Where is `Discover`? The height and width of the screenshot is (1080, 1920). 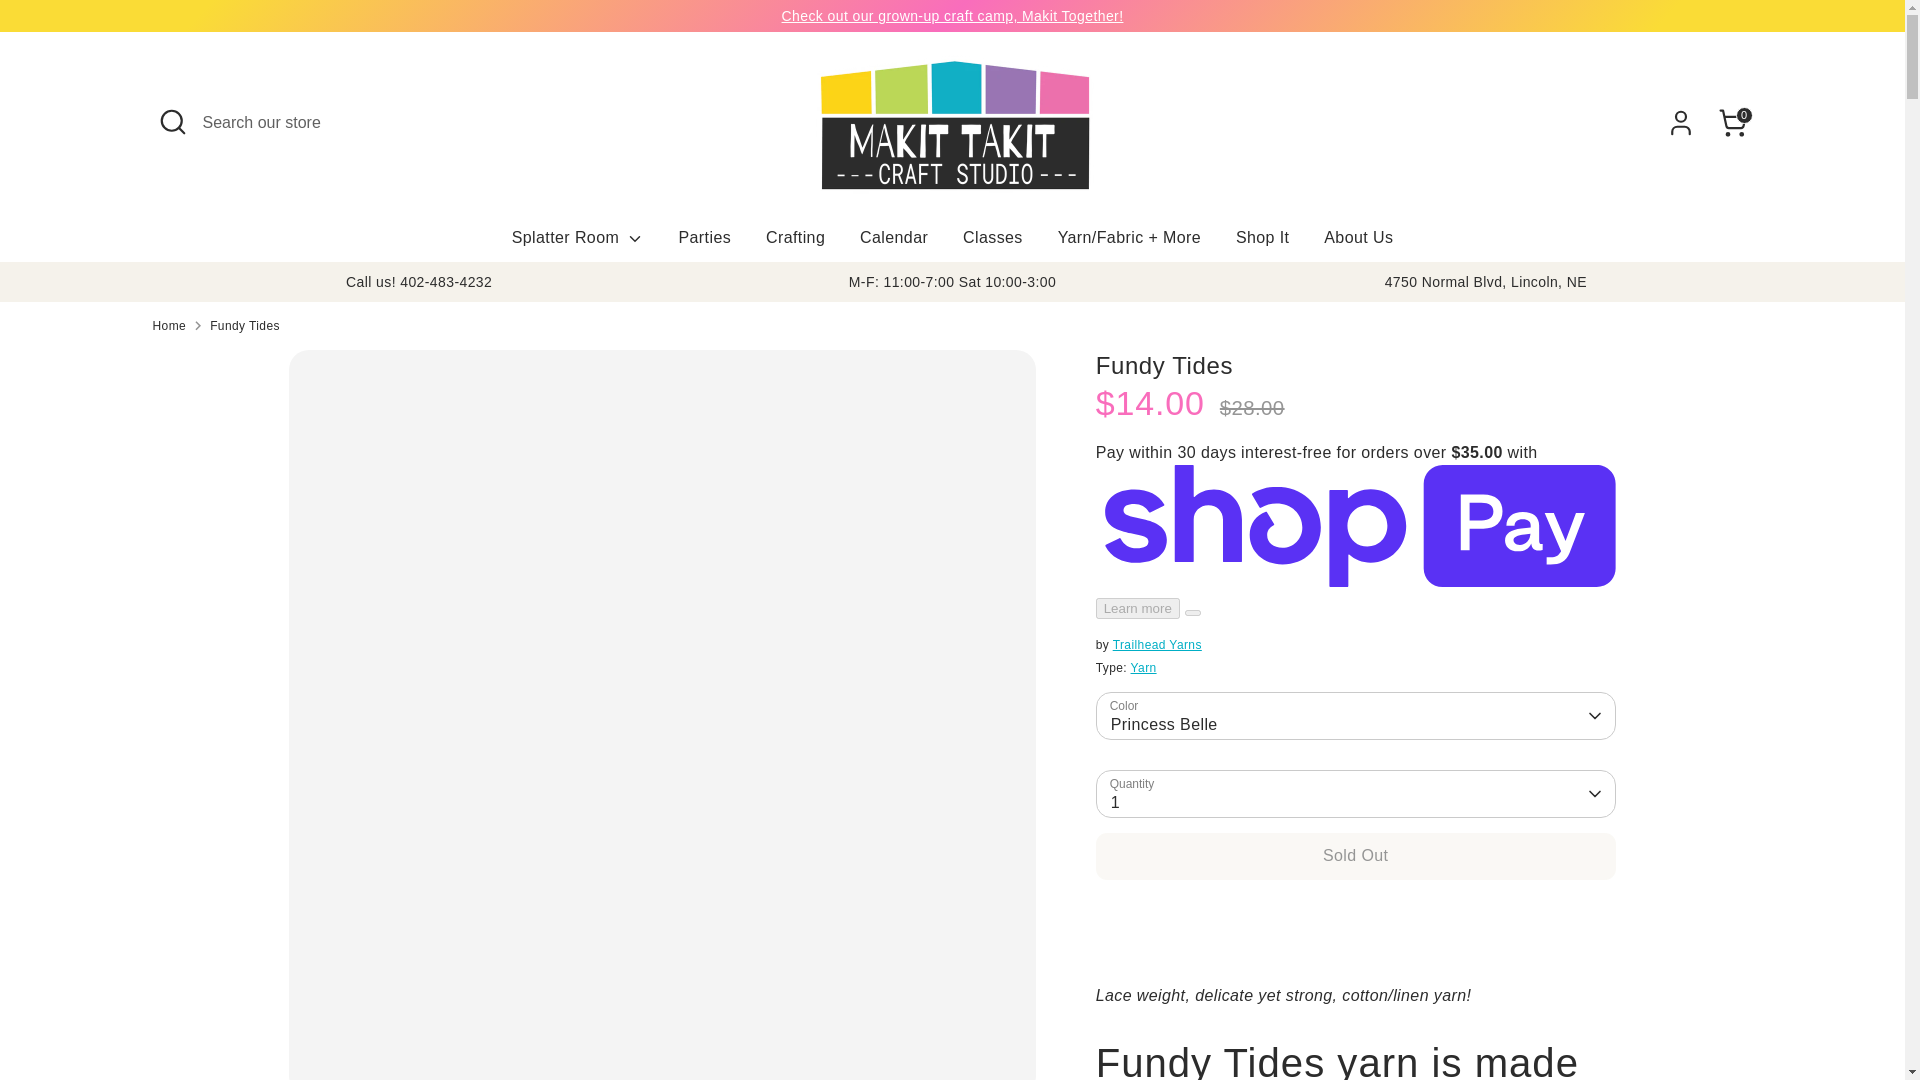
Discover is located at coordinates (1451, 1017).